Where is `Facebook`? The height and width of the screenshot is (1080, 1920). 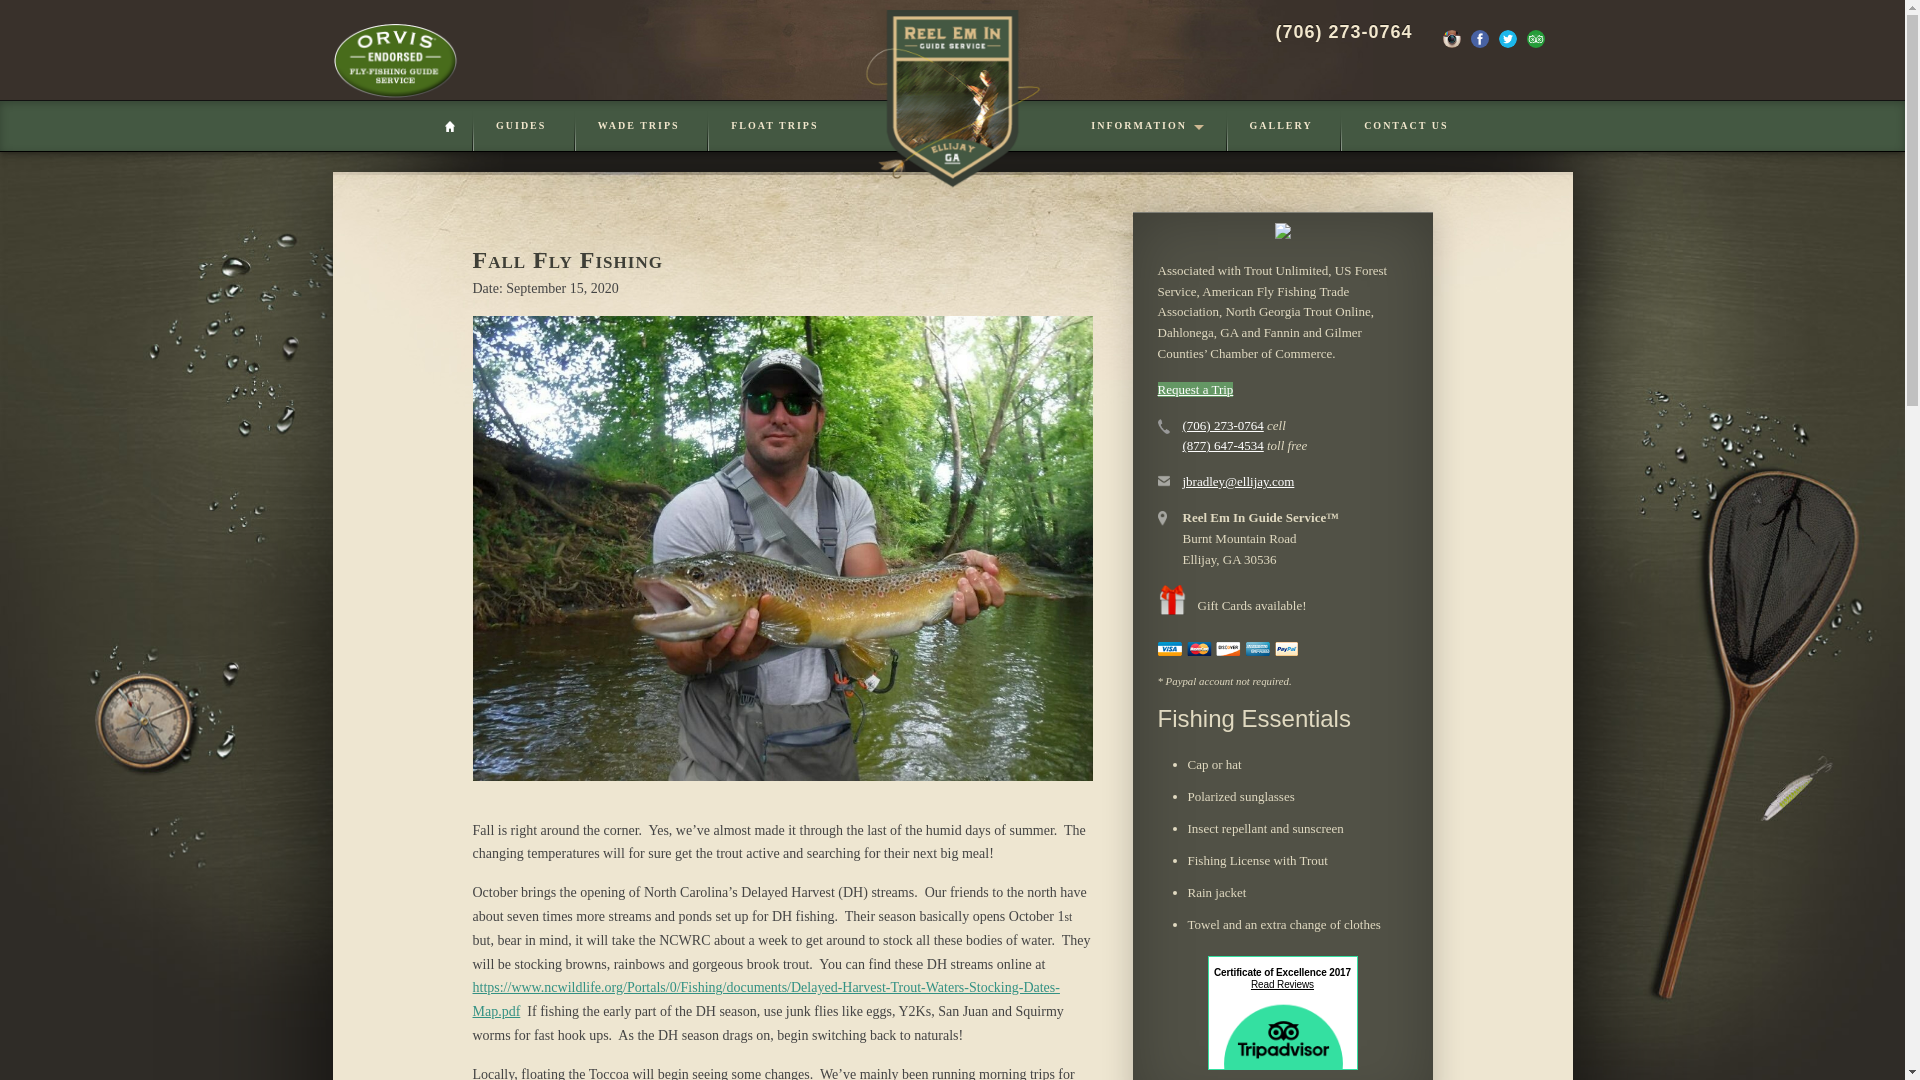
Facebook is located at coordinates (1479, 38).